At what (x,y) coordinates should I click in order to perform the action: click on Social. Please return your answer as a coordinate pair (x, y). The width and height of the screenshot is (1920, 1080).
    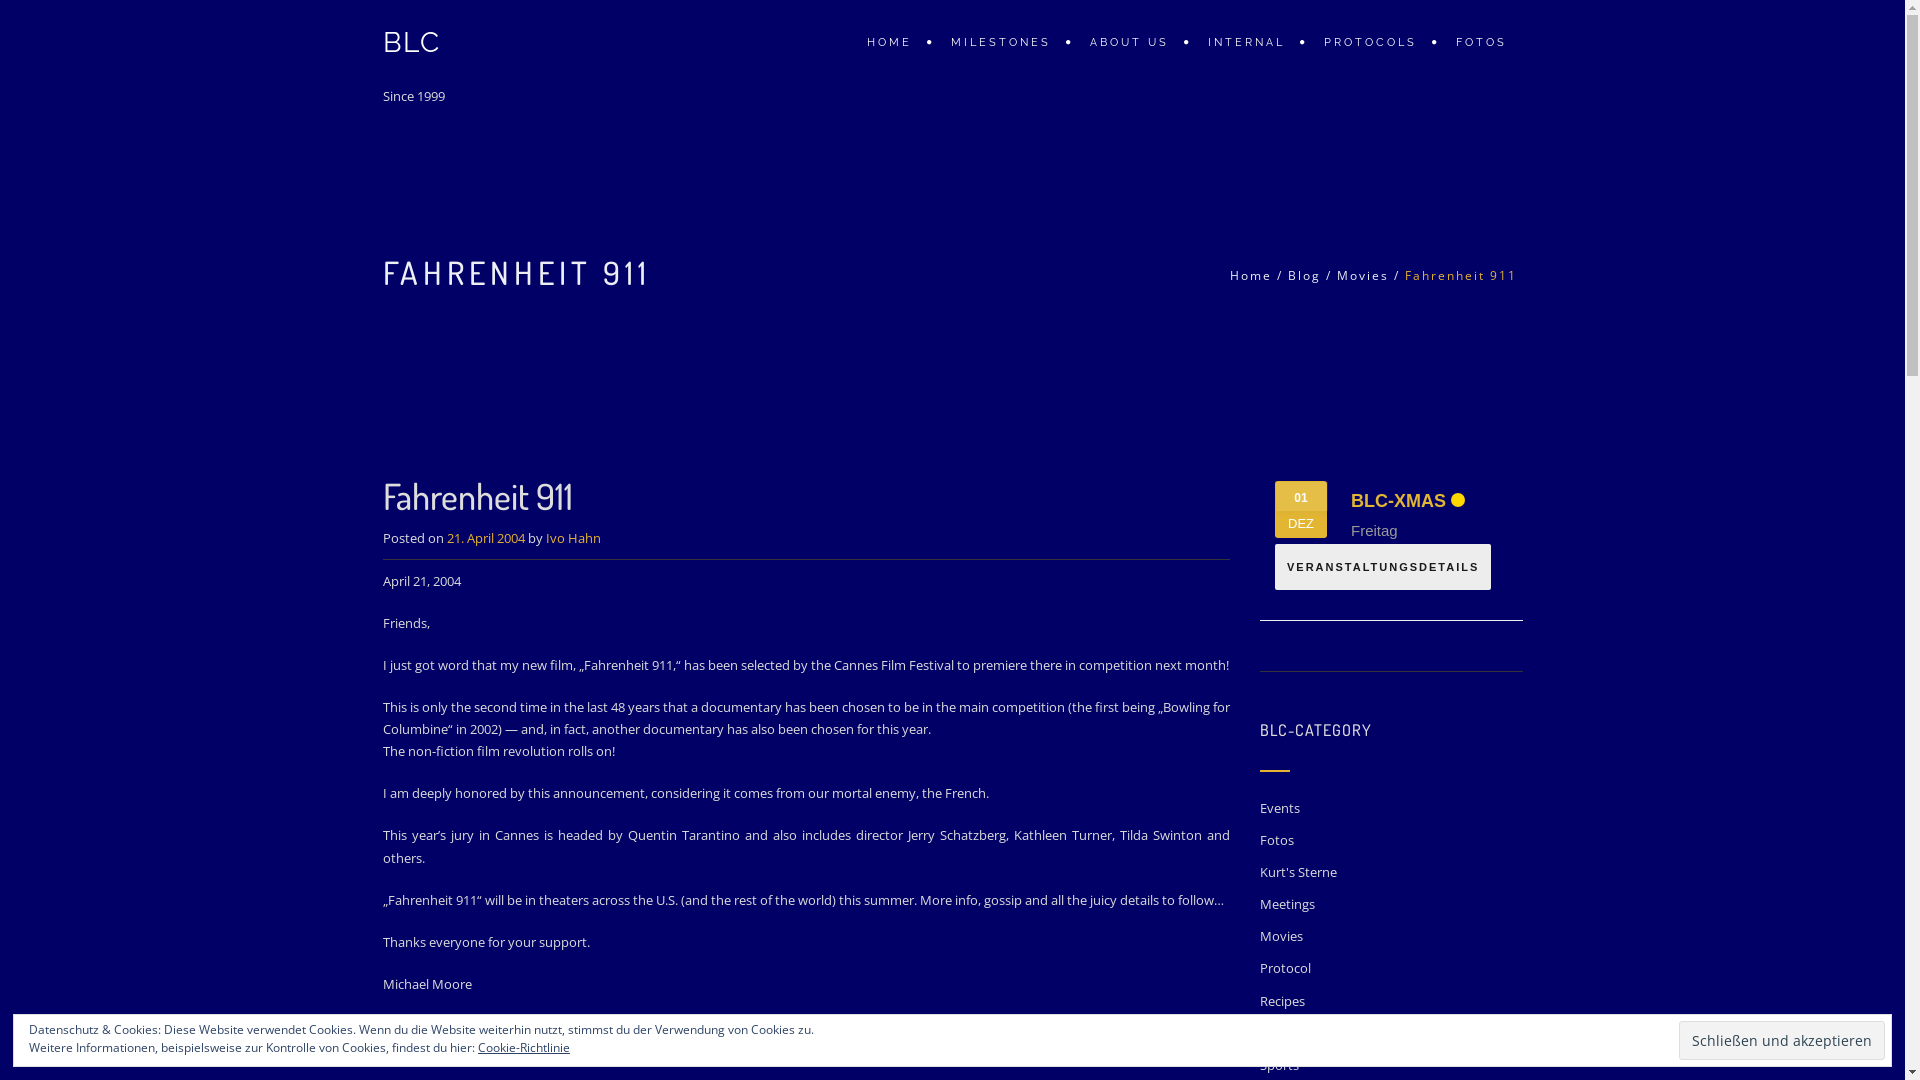
    Looking at the image, I should click on (1277, 1033).